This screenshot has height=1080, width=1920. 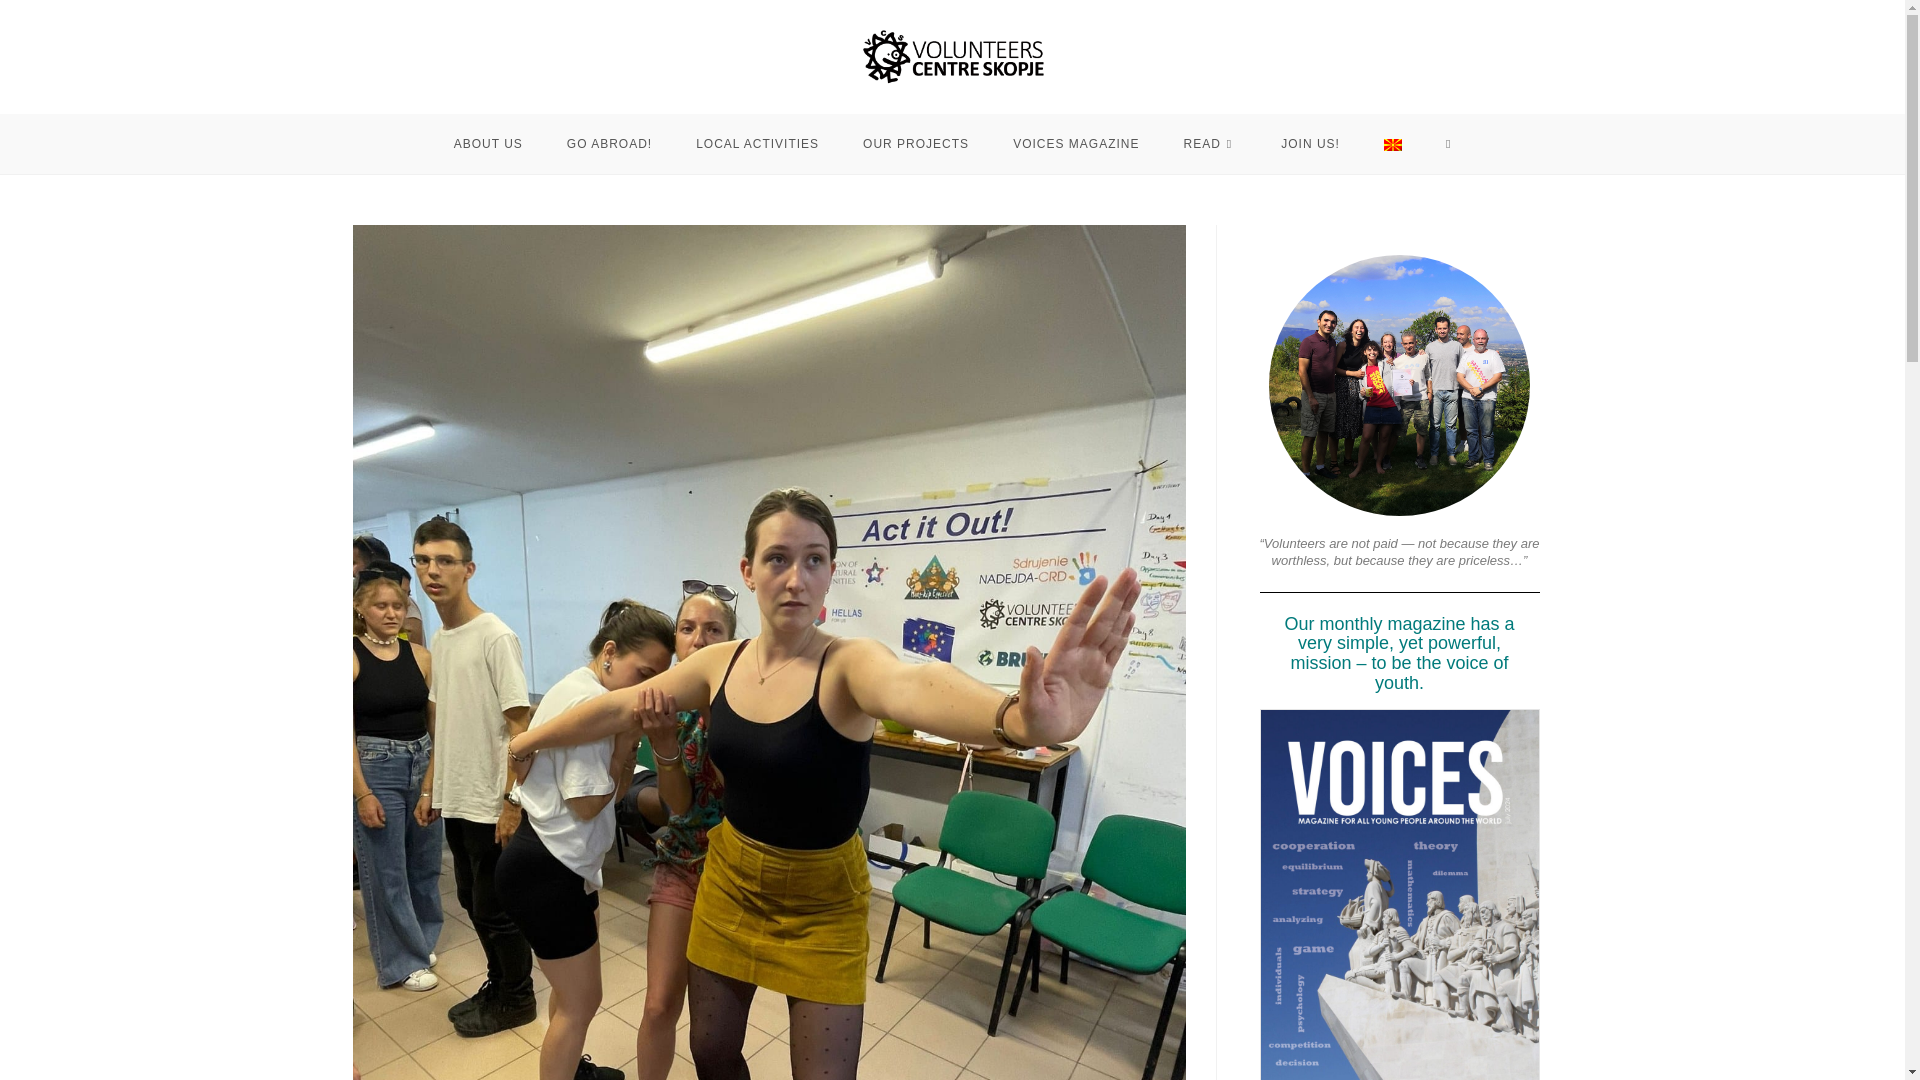 I want to click on OUR PROJECTS, so click(x=915, y=144).